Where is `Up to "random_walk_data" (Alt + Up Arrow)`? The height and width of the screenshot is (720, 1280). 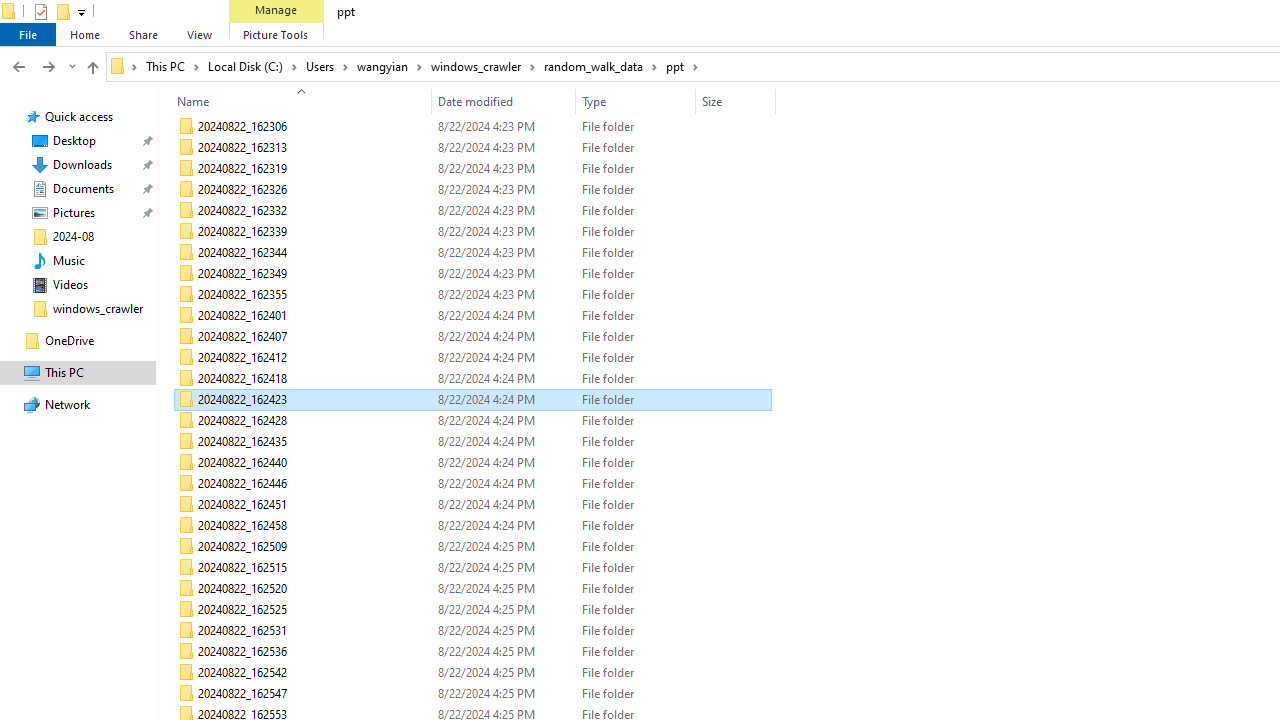
Up to "random_walk_data" (Alt + Up Arrow) is located at coordinates (92, 68).